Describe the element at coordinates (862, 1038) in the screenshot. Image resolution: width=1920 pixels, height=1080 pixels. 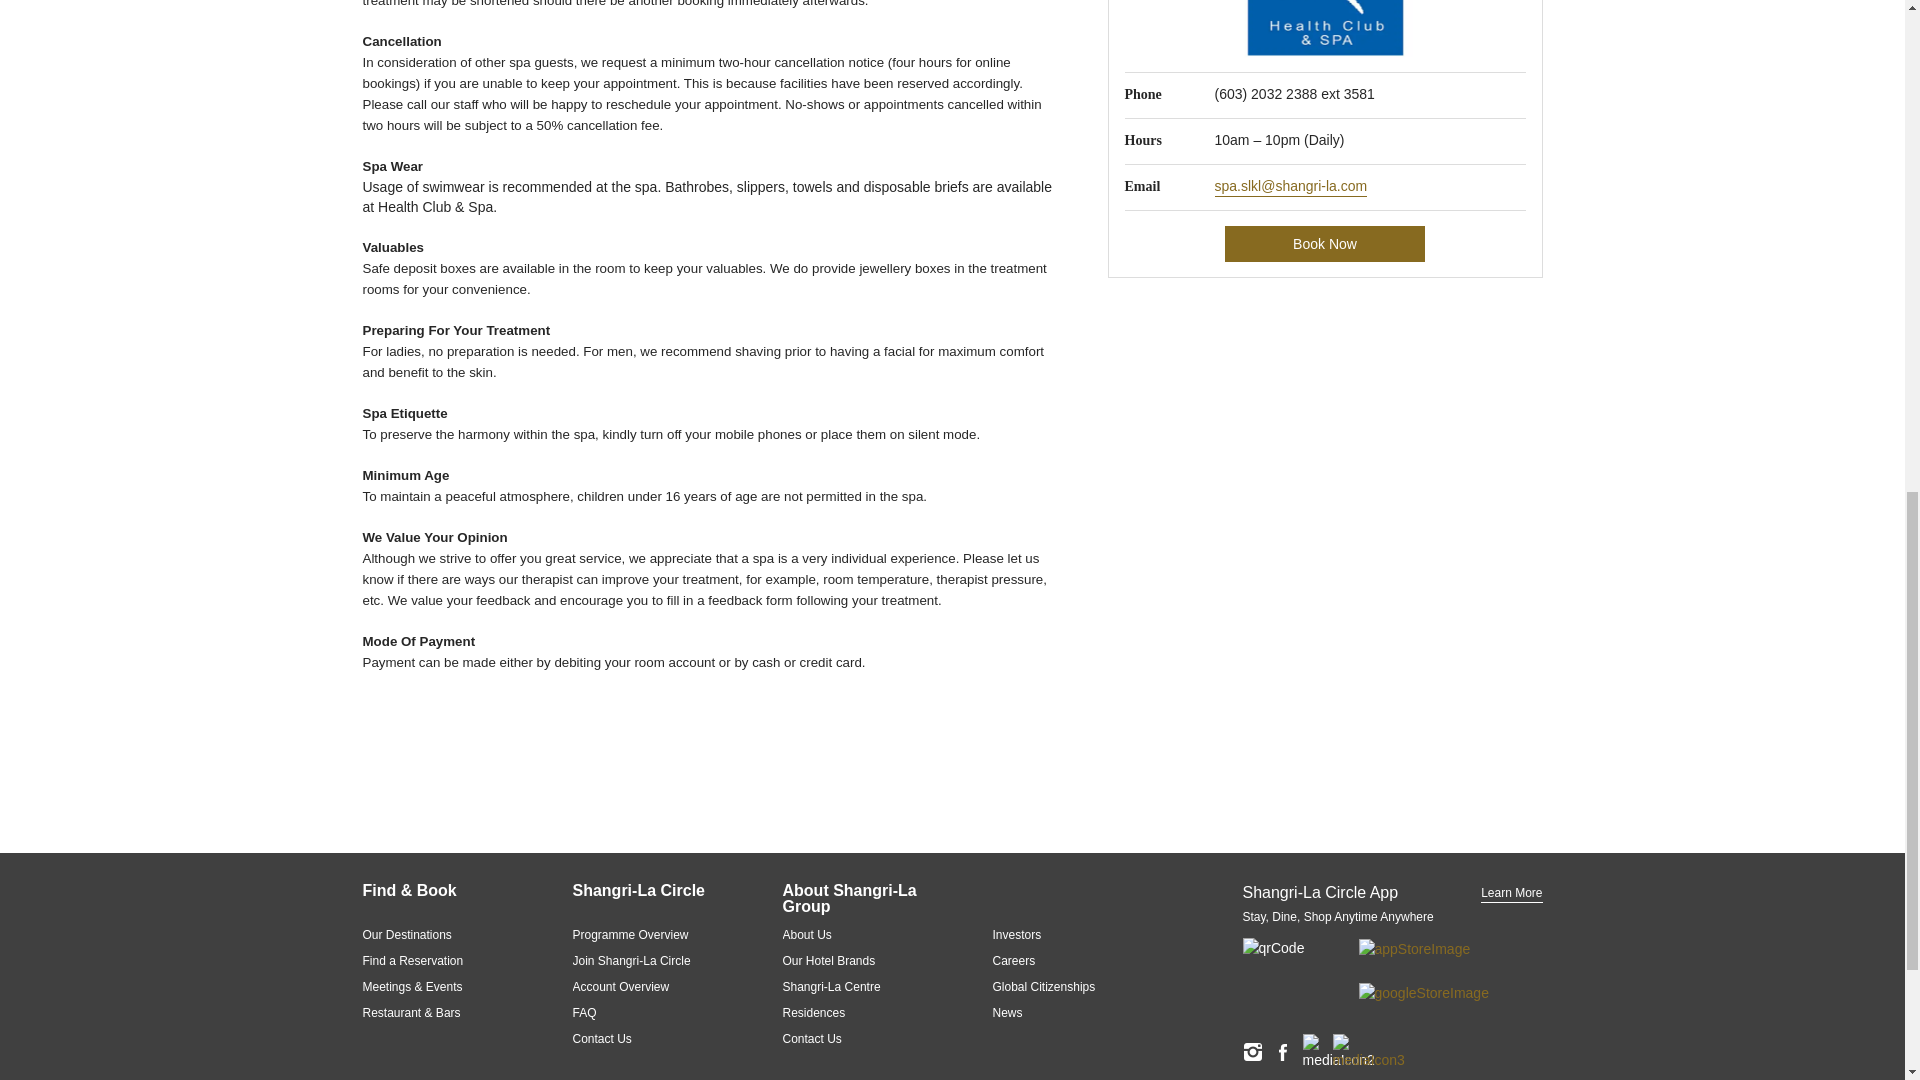
I see `Contact Us` at that location.